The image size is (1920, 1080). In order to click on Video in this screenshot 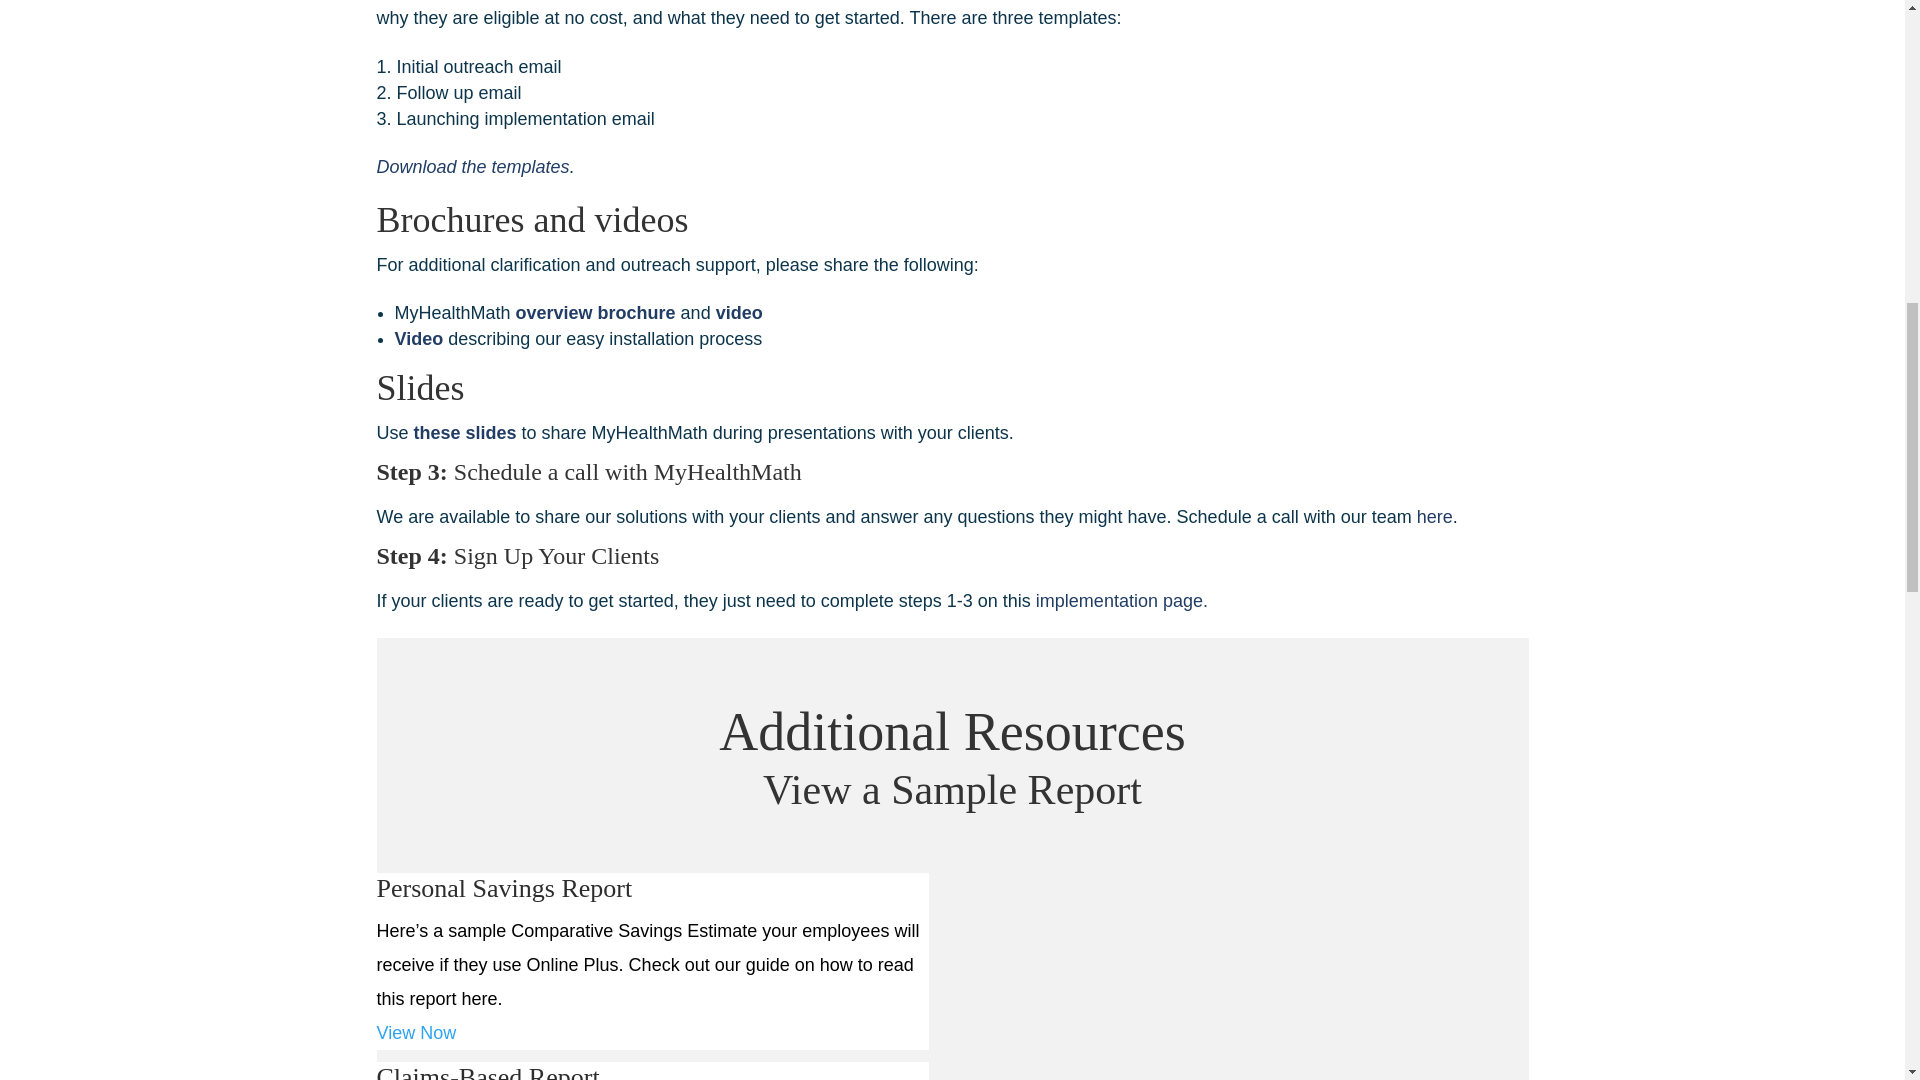, I will do `click(418, 338)`.